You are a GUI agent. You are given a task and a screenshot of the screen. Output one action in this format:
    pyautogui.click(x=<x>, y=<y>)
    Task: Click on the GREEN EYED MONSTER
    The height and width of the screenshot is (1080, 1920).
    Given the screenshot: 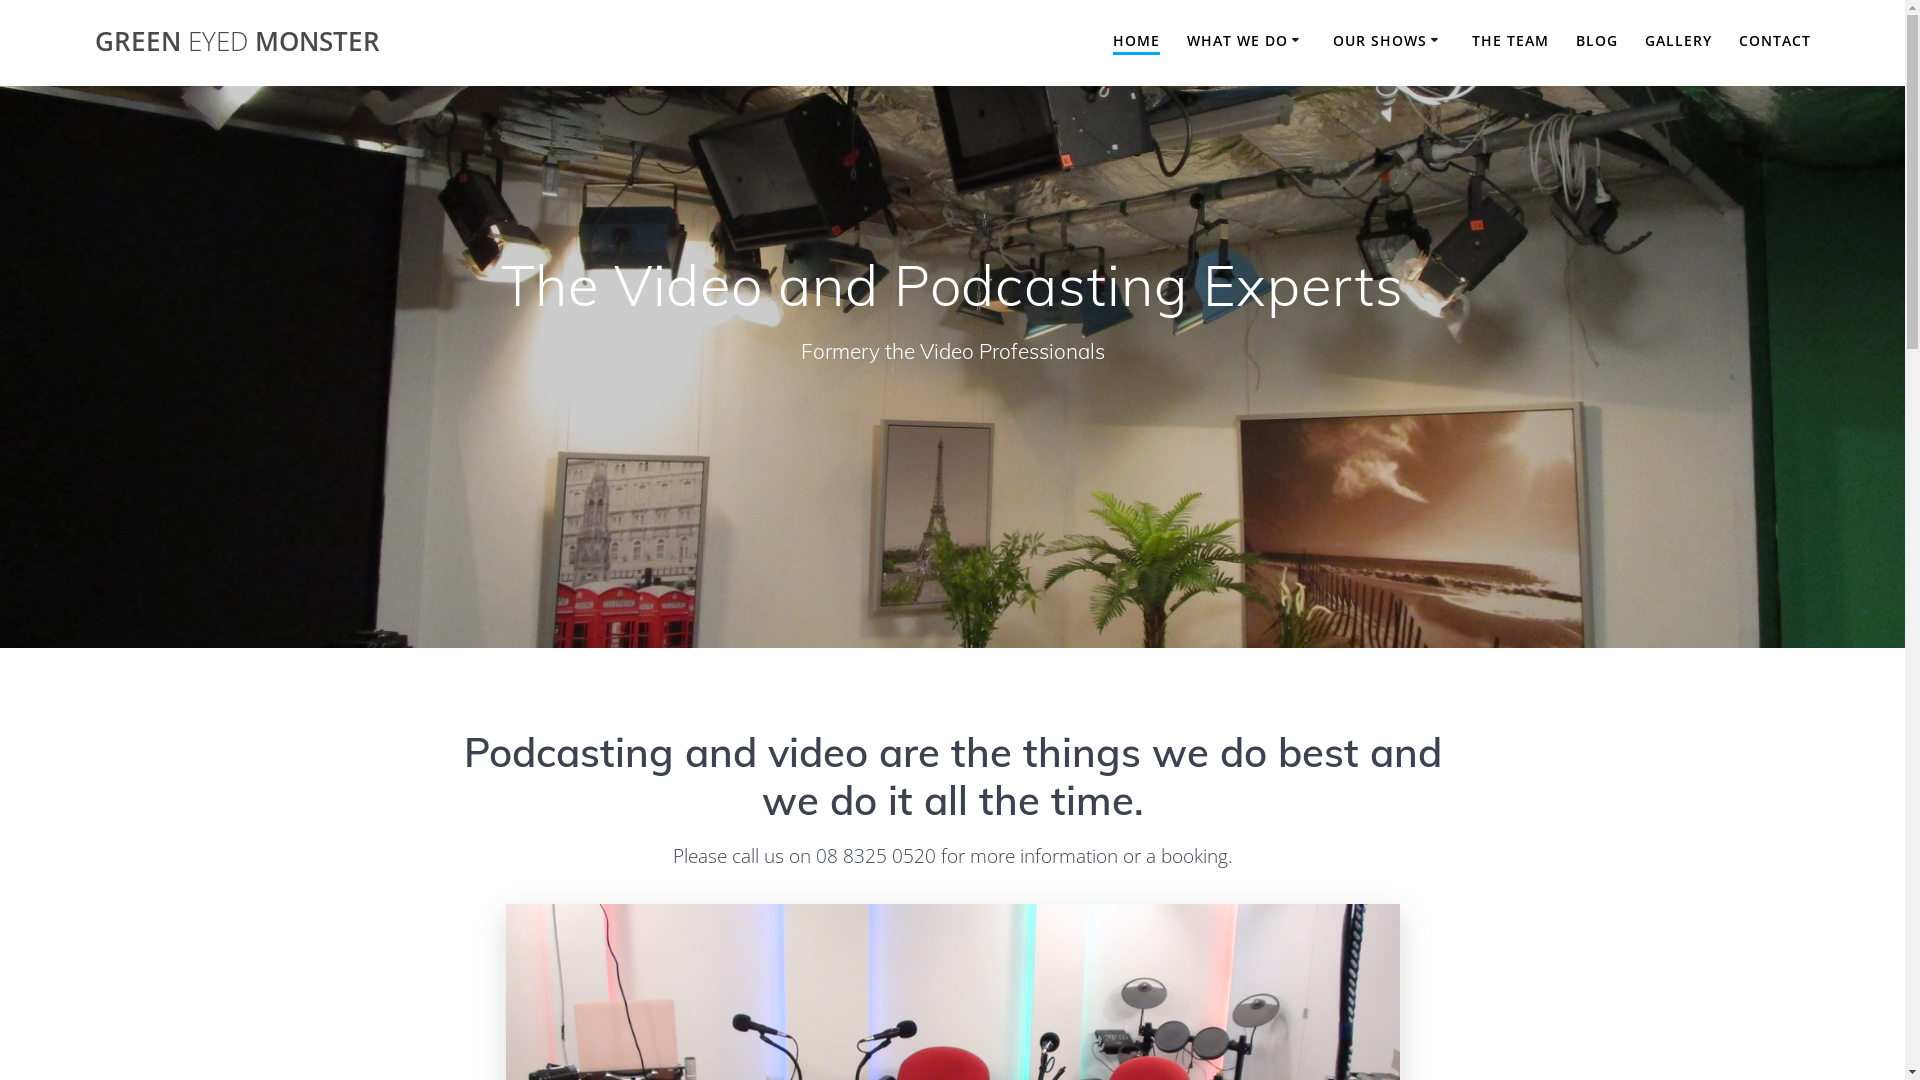 What is the action you would take?
    pyautogui.click(x=238, y=42)
    